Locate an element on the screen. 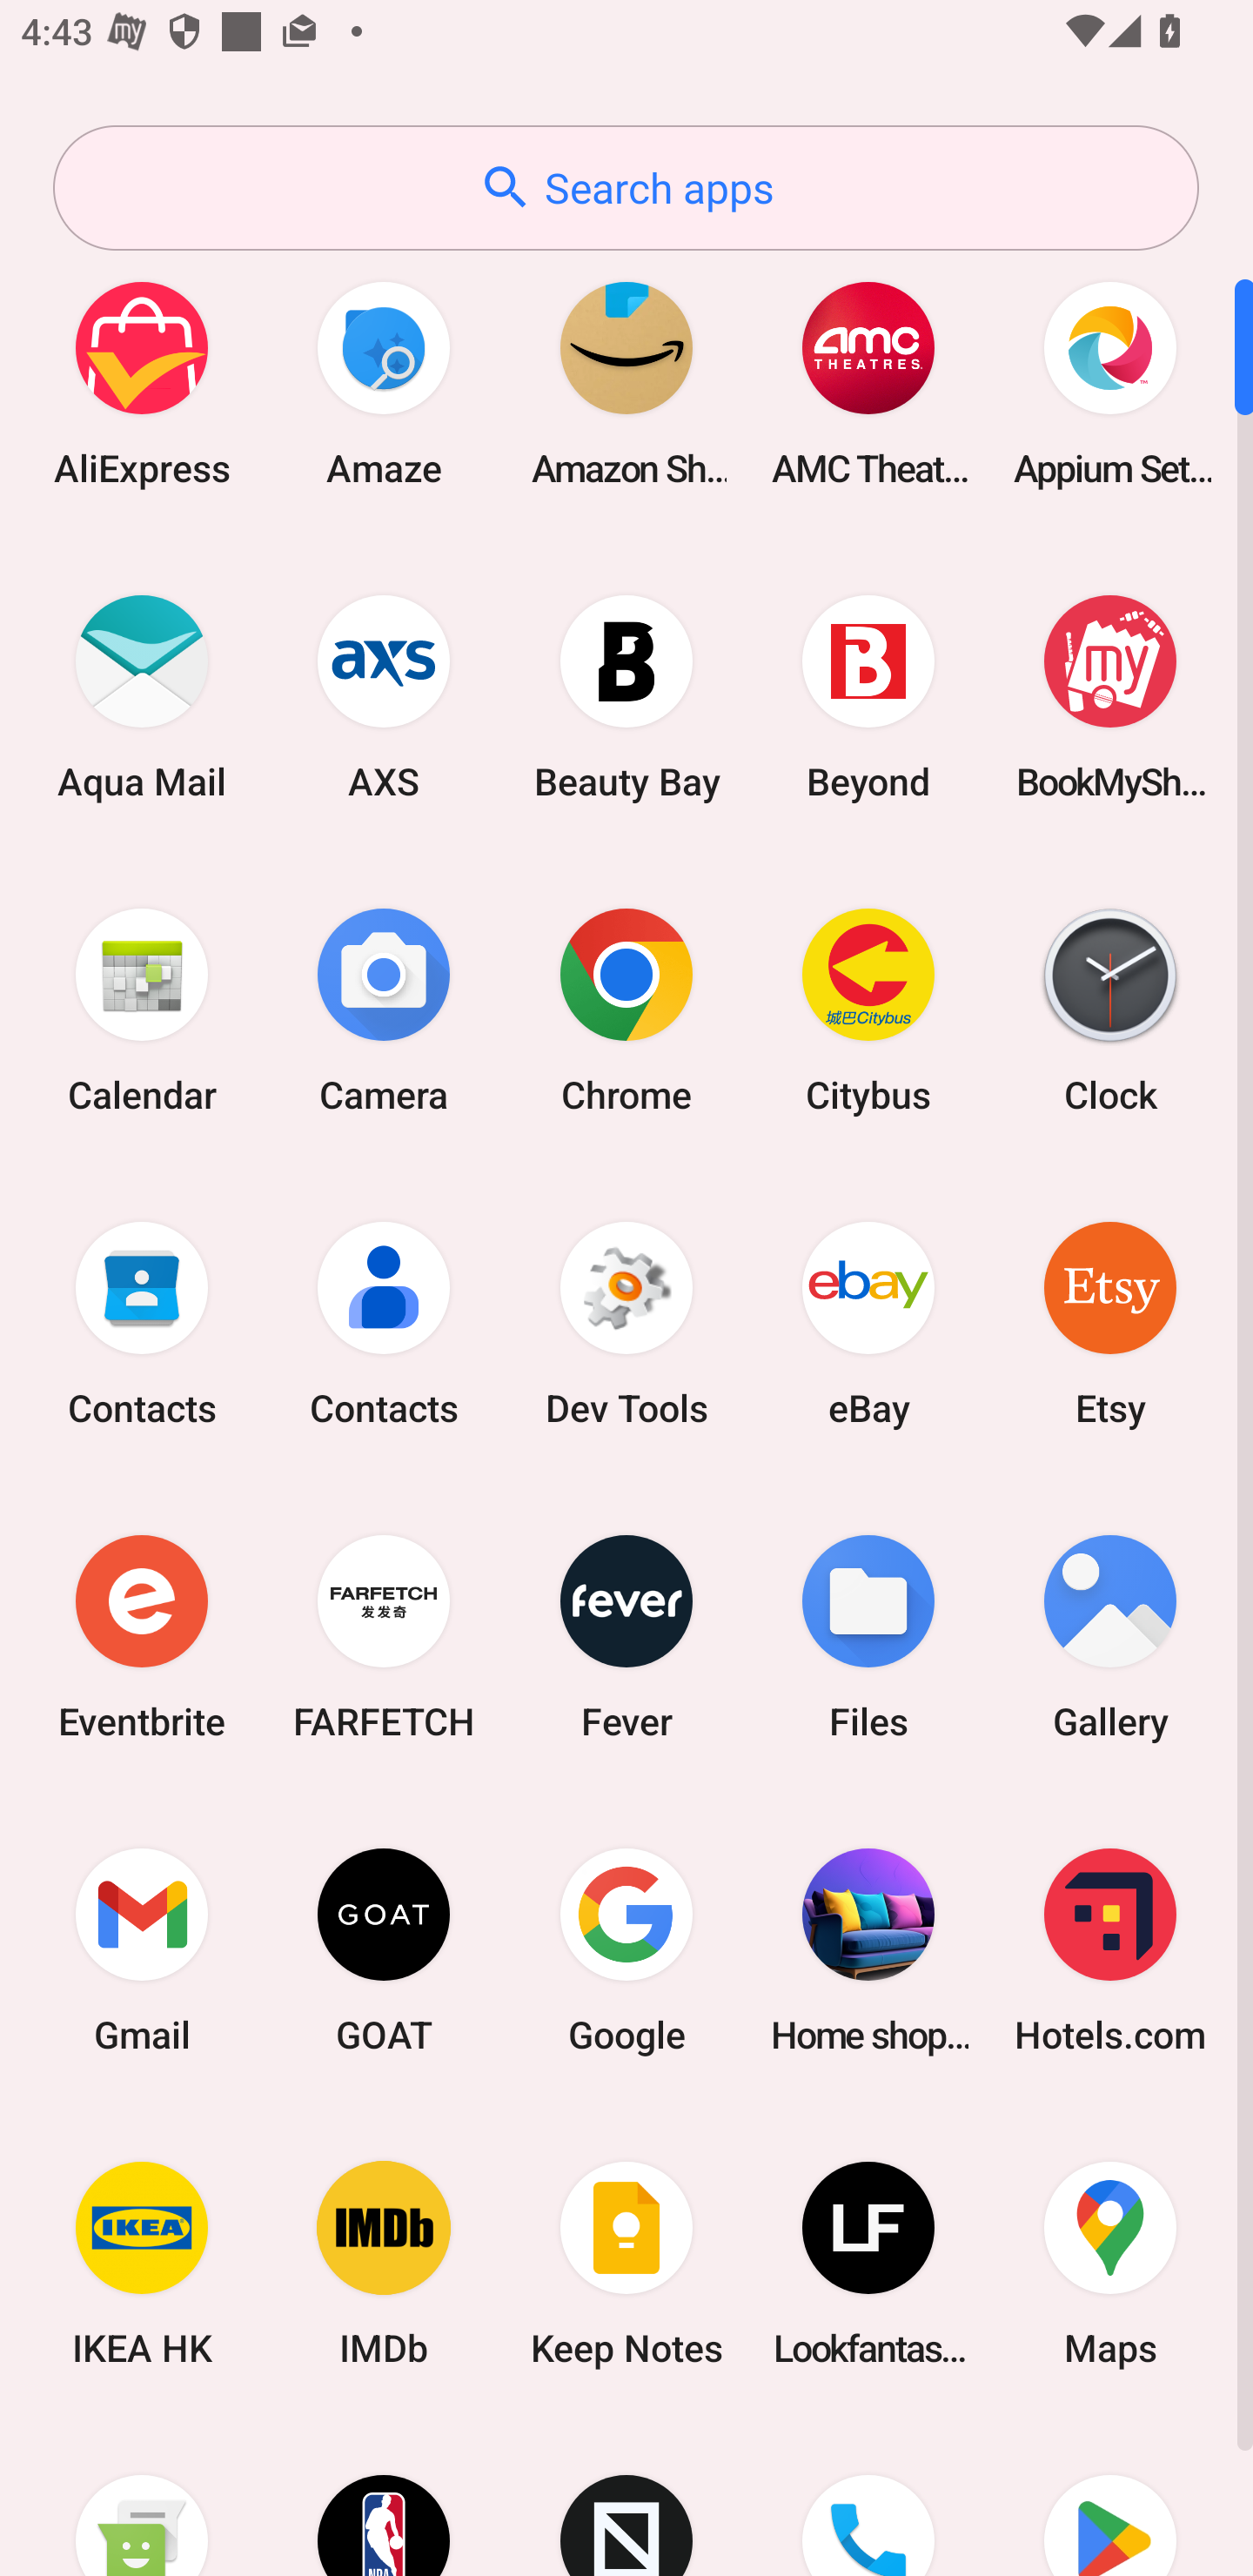 This screenshot has height=2576, width=1253. IMDb is located at coordinates (384, 2264).